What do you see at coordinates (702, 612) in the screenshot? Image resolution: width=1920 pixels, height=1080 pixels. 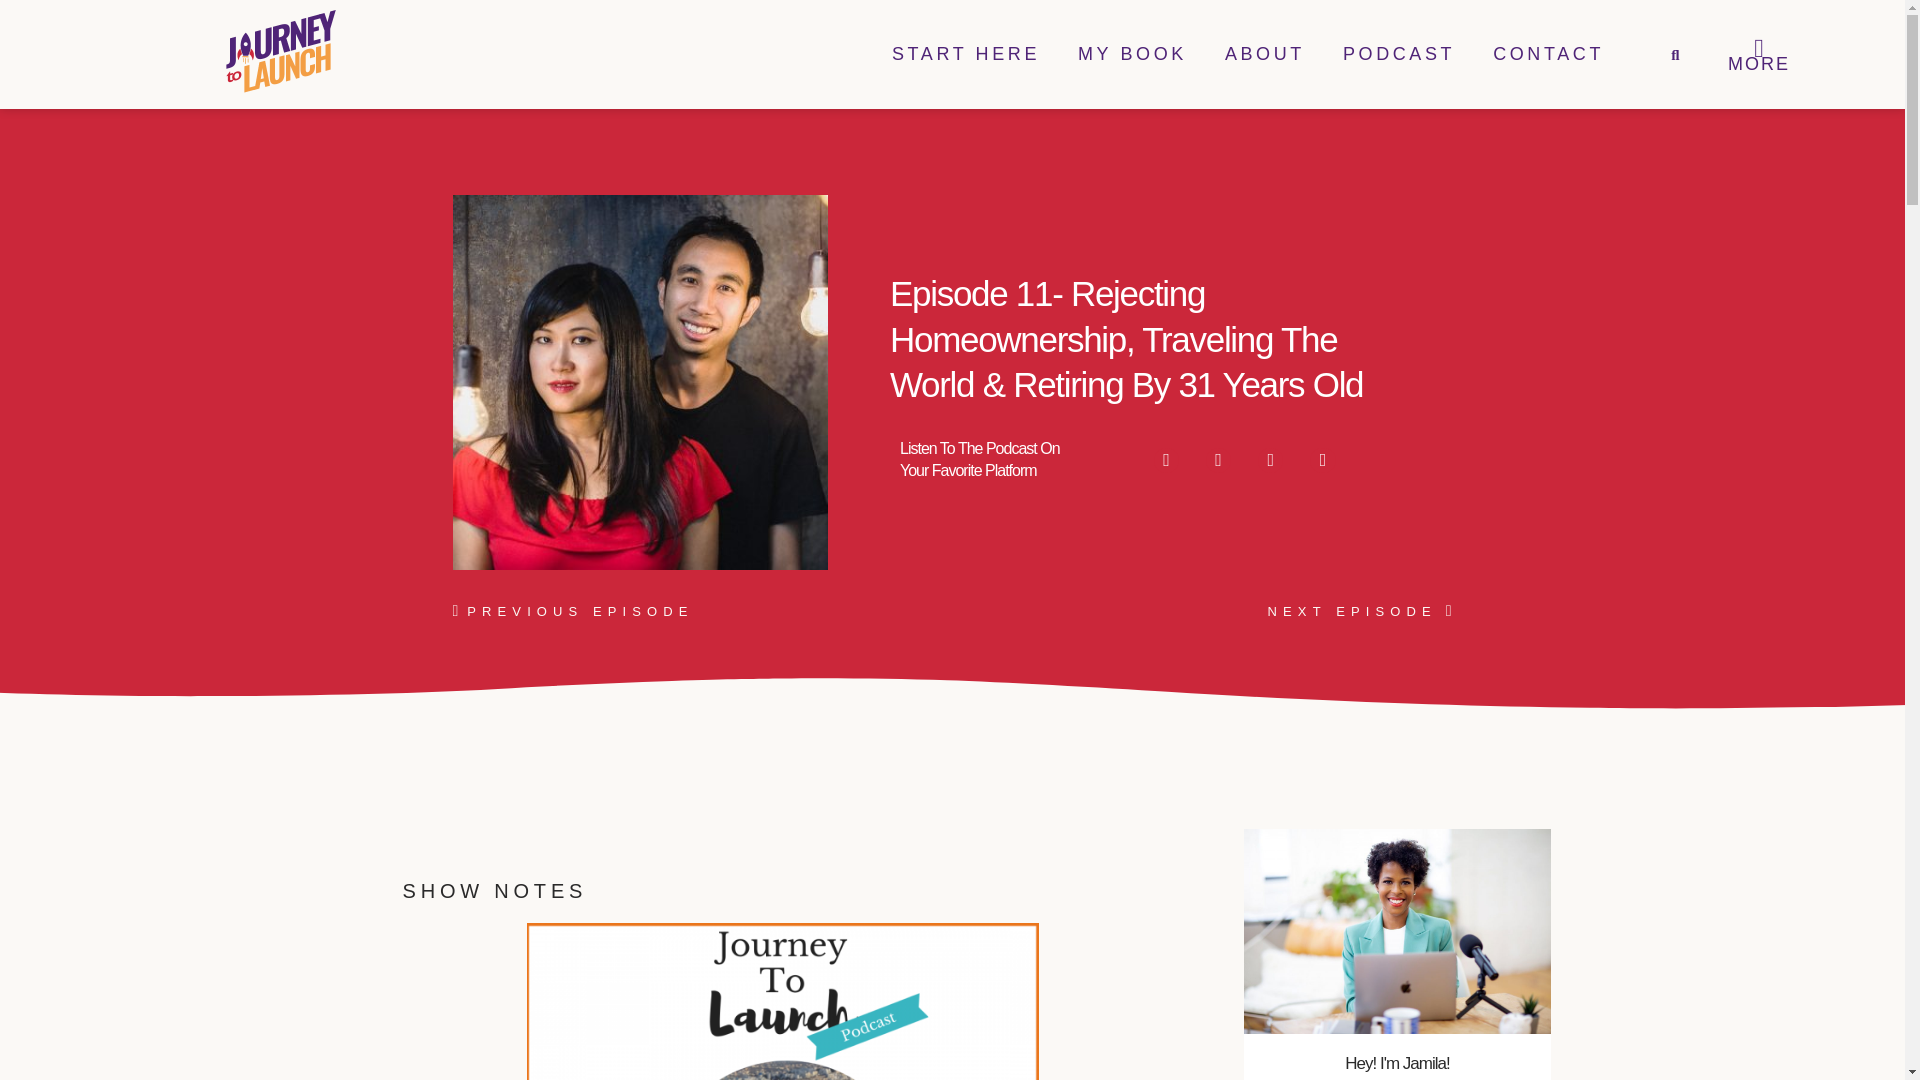 I see `PREVIOUS EPISODE` at bounding box center [702, 612].